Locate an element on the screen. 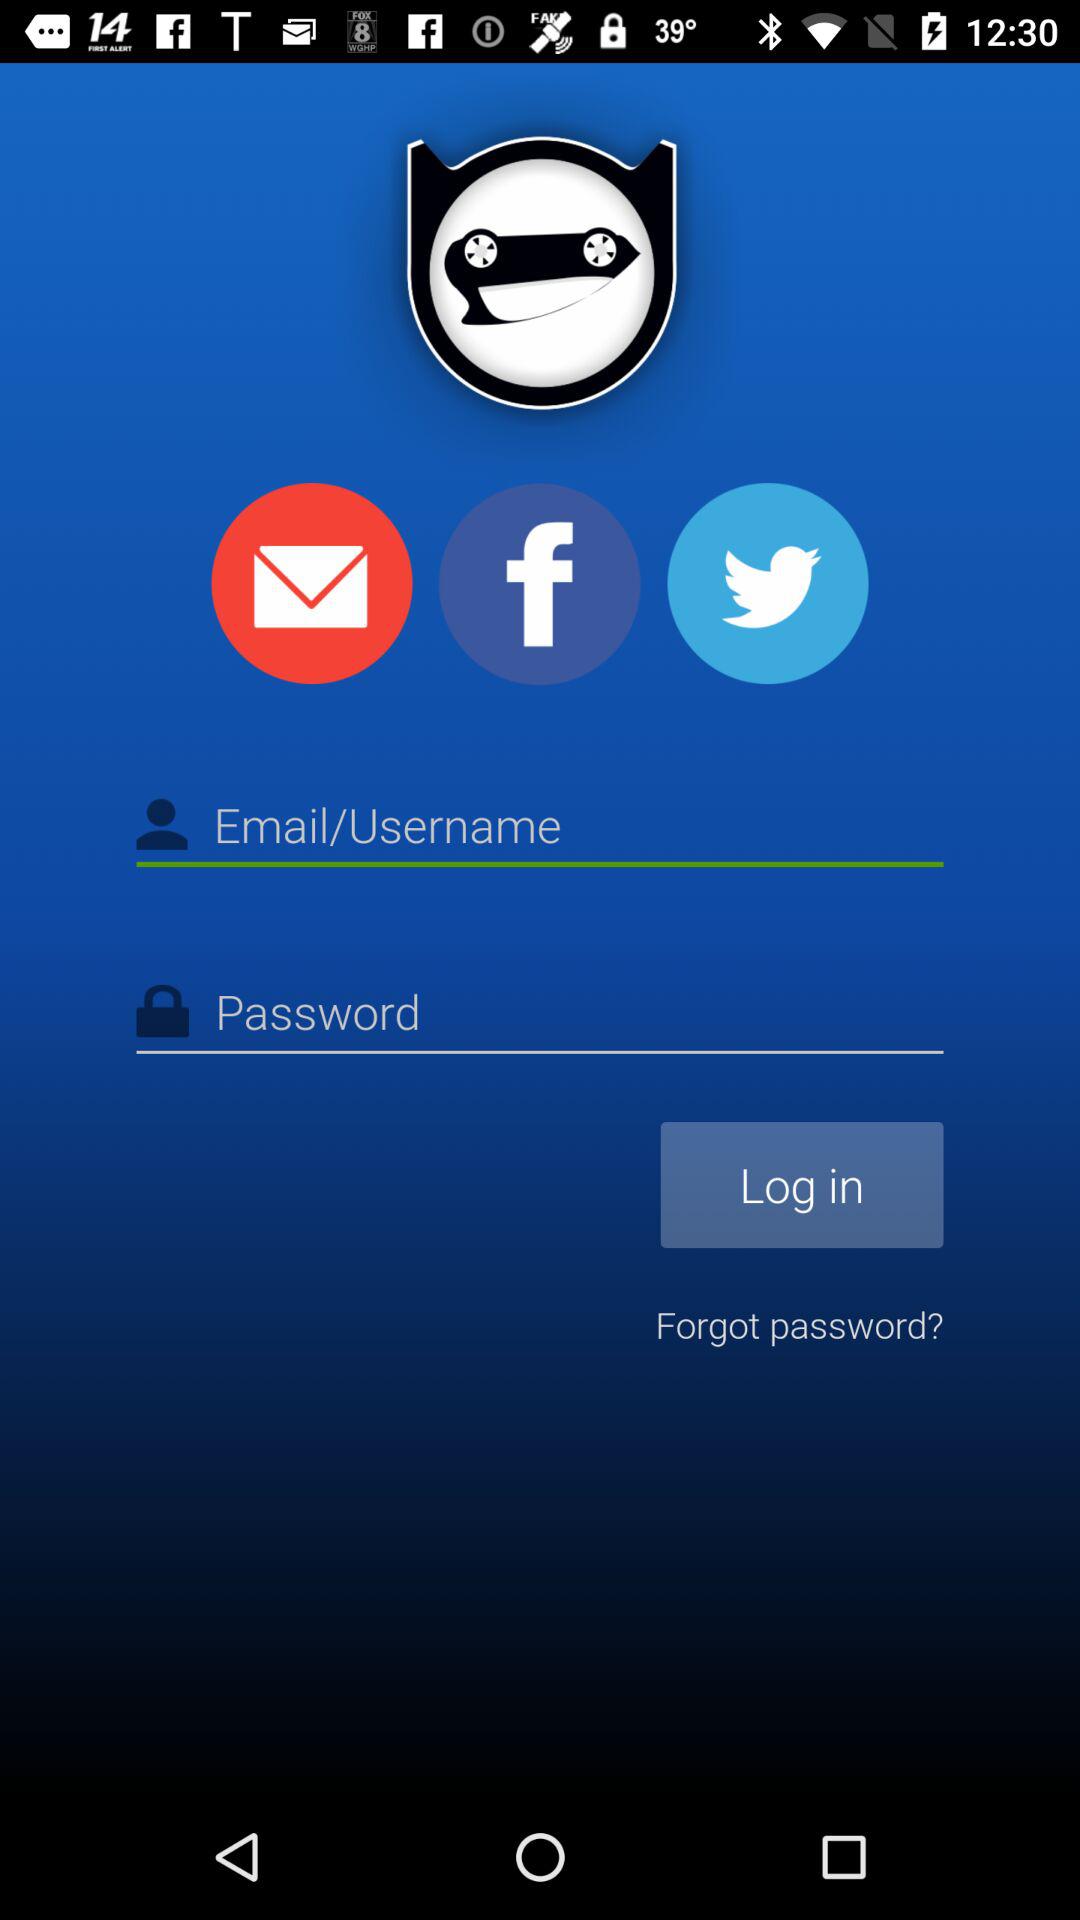 The width and height of the screenshot is (1080, 1920). login through twitter is located at coordinates (768, 584).